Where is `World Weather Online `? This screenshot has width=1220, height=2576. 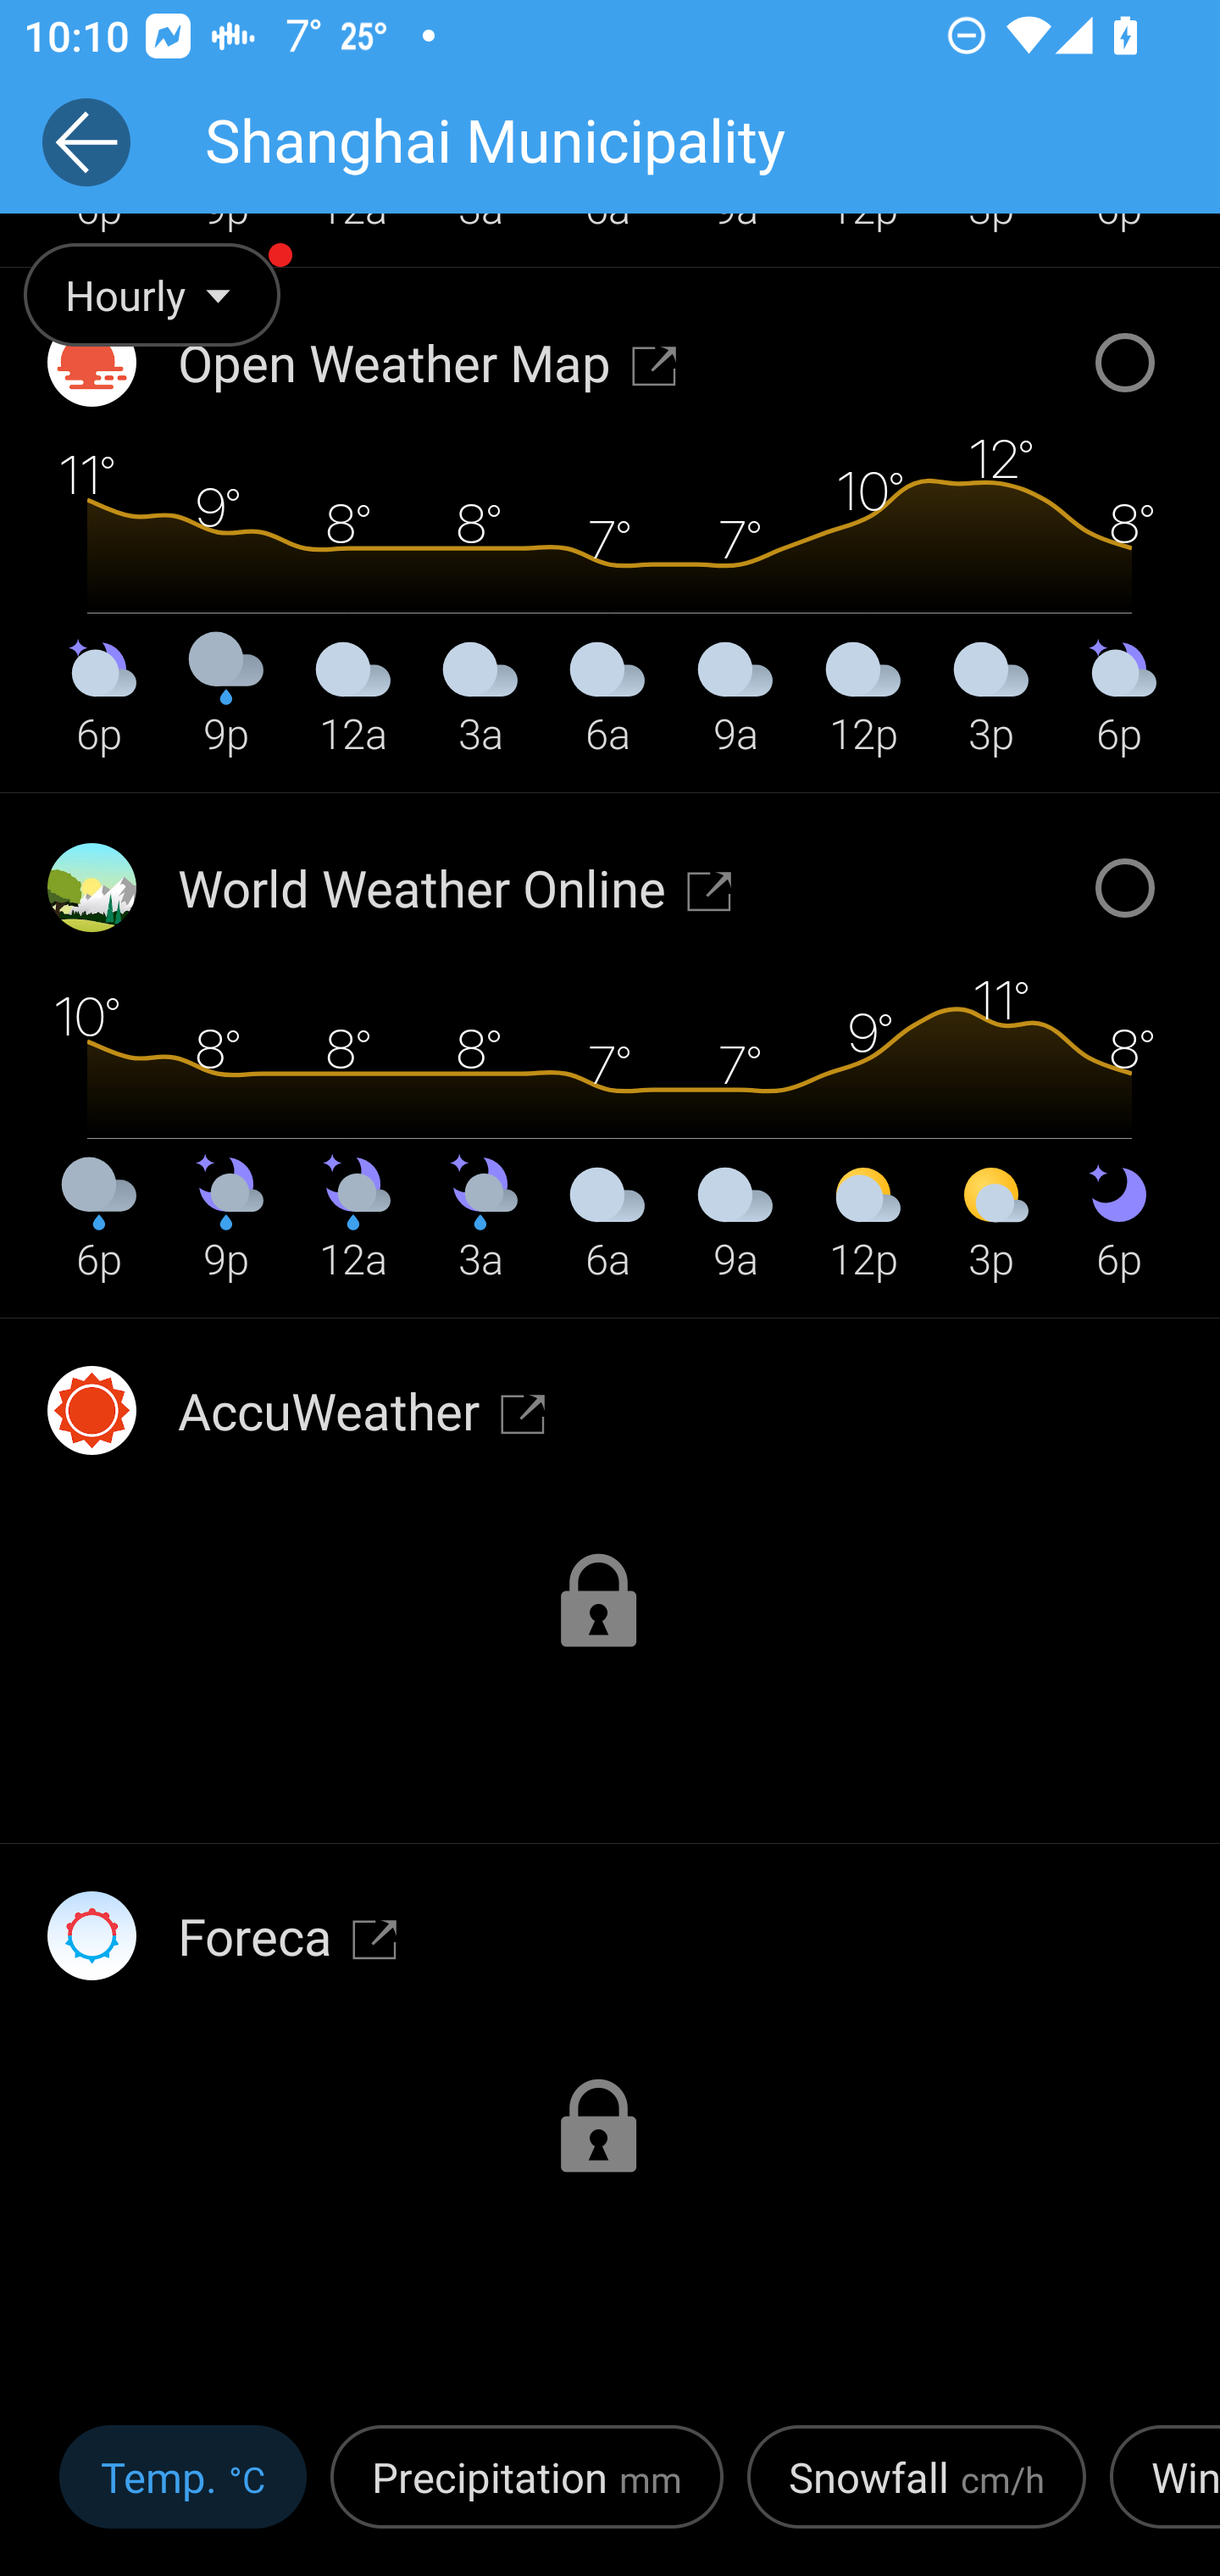
World Weather Online  is located at coordinates (456, 887).